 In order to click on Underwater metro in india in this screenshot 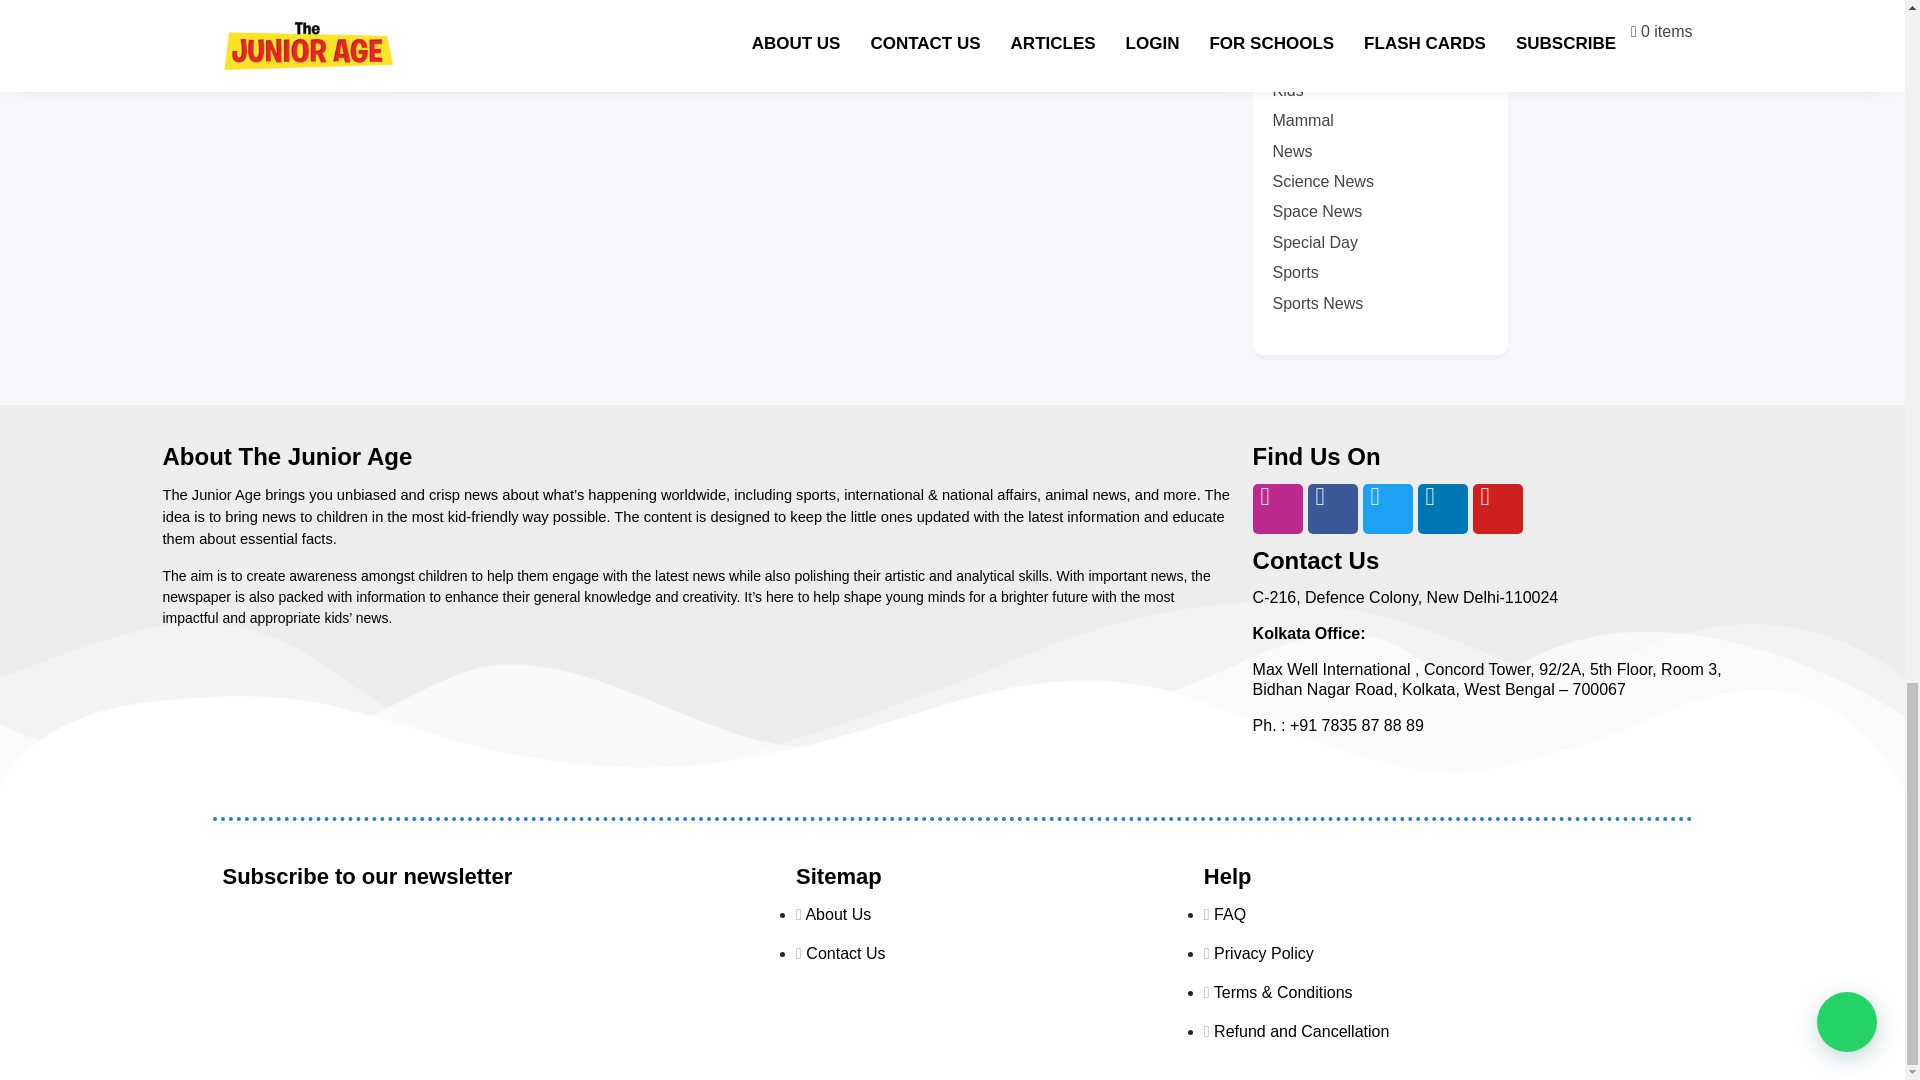, I will do `click(792, 30)`.